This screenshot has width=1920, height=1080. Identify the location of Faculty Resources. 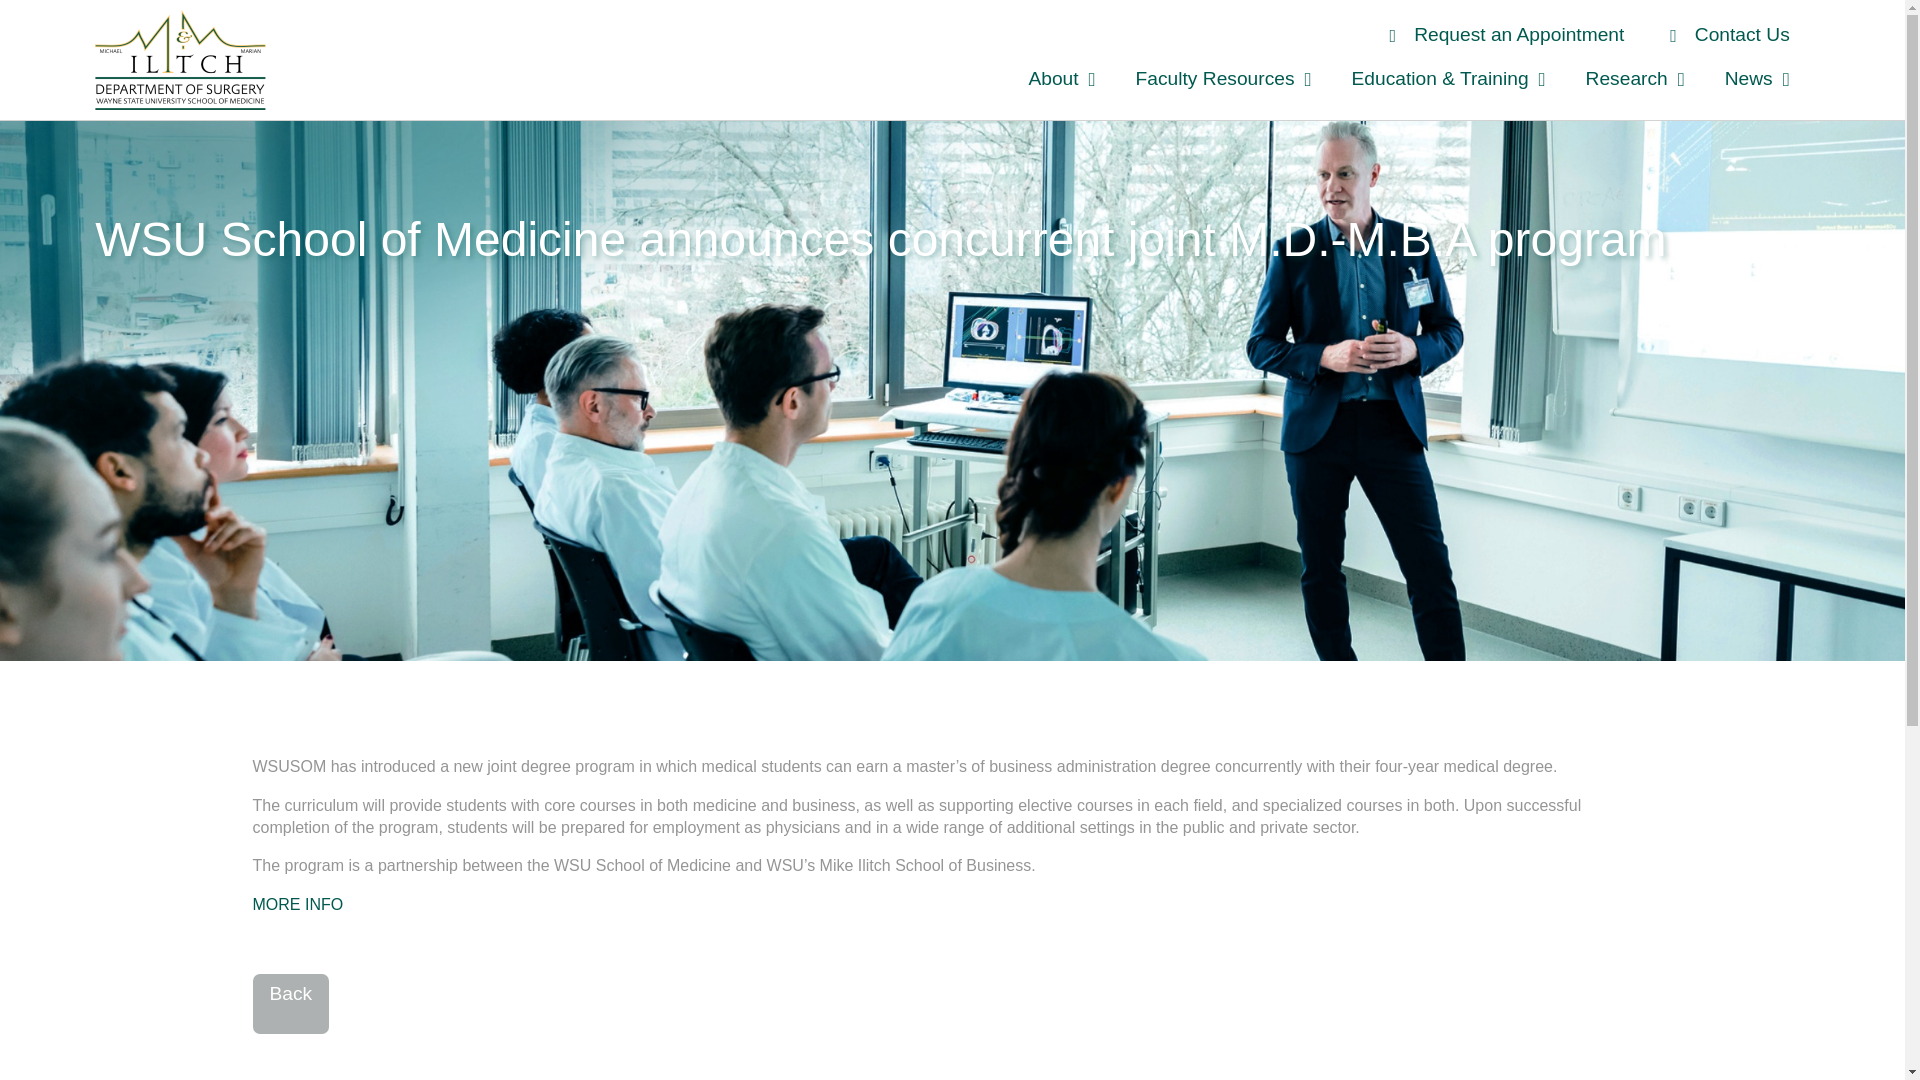
(1224, 78).